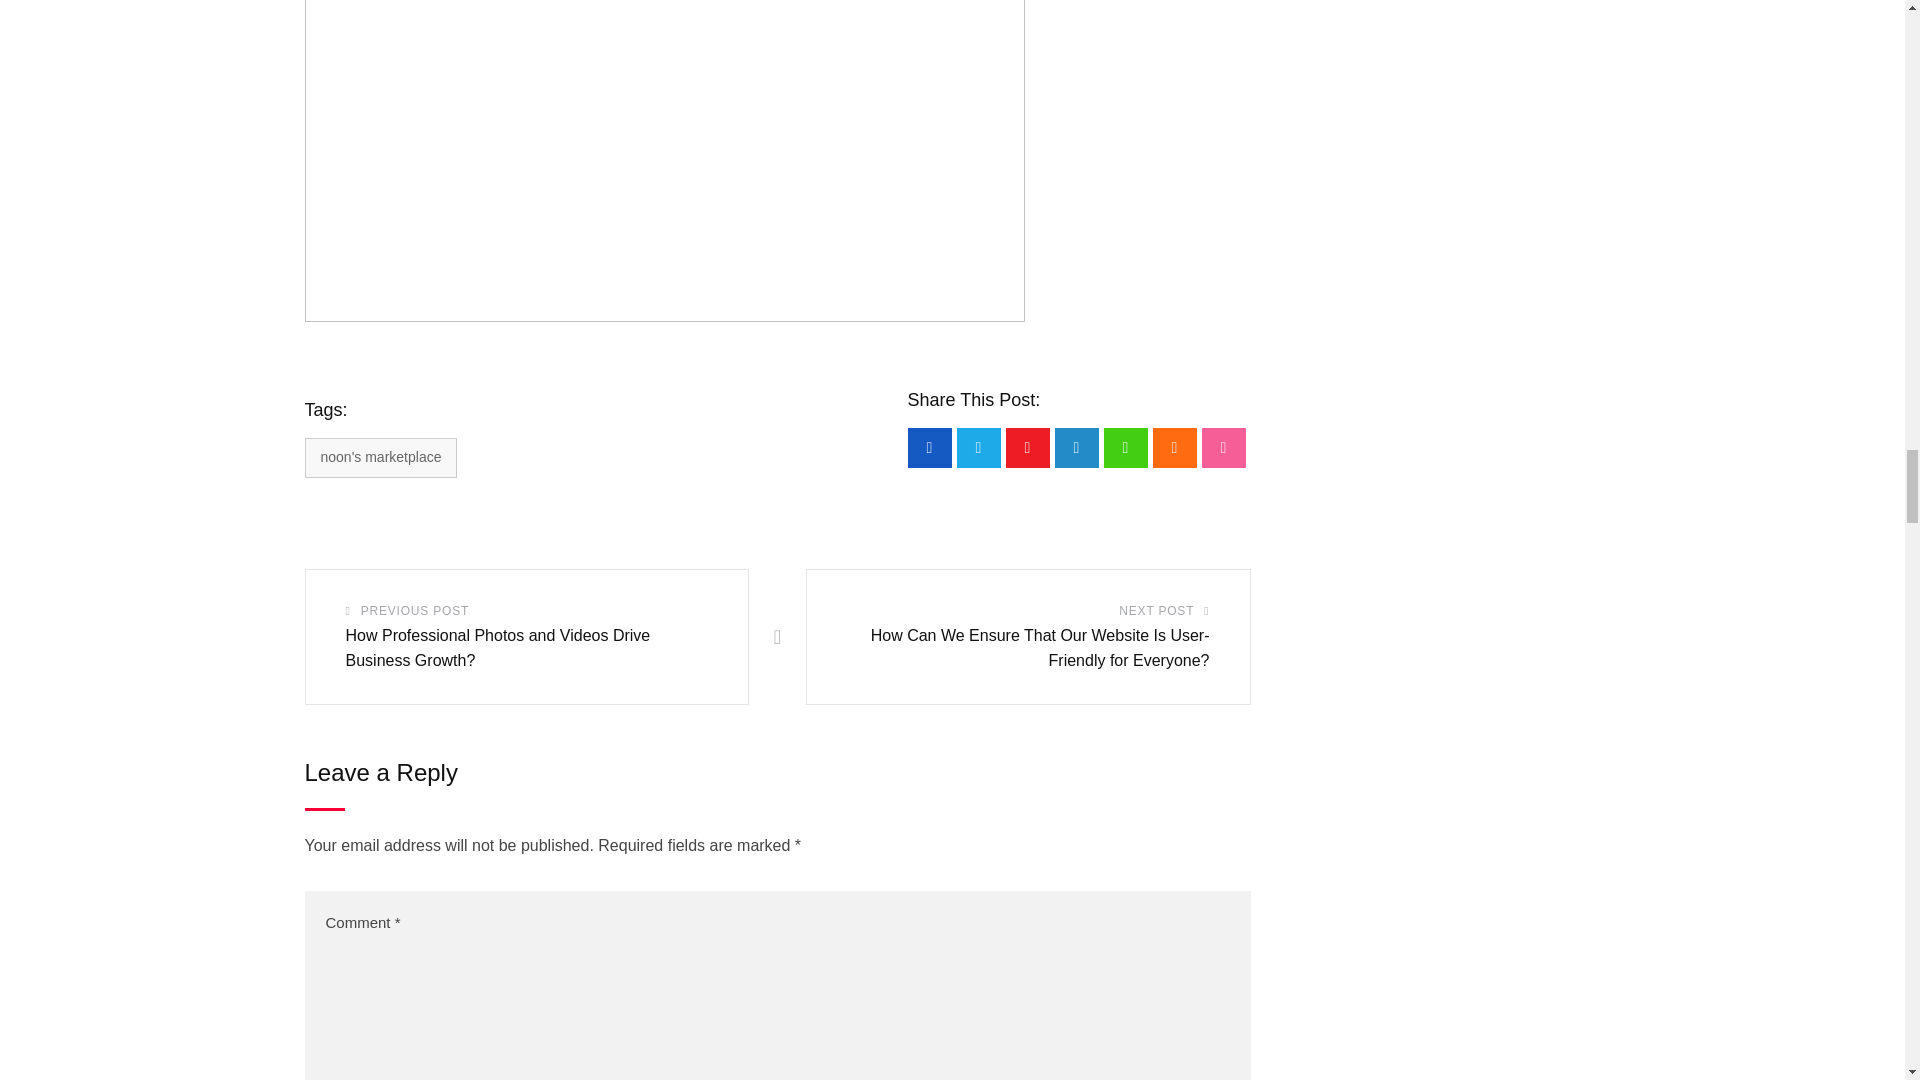 The image size is (1920, 1080). Describe the element at coordinates (498, 648) in the screenshot. I see `How Professional Photos and Videos Drive Business Growth?` at that location.